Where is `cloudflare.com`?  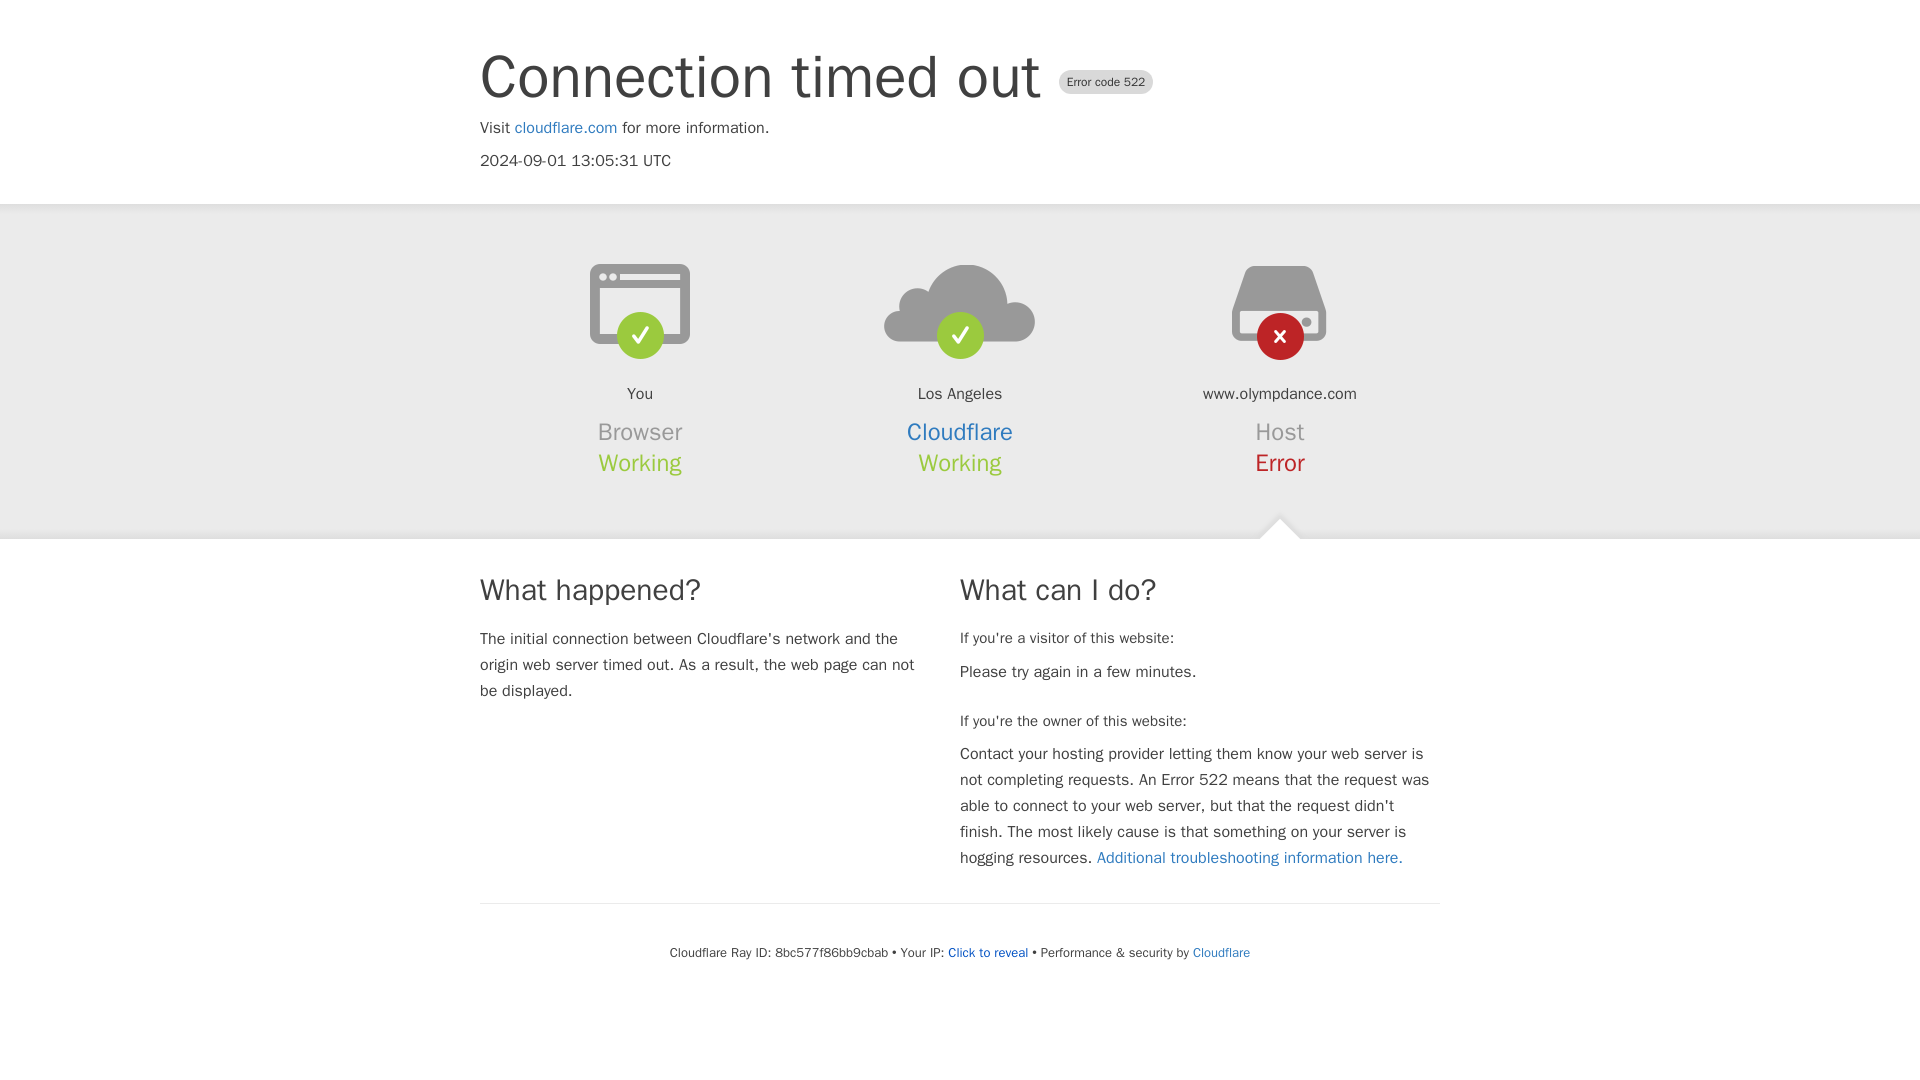
cloudflare.com is located at coordinates (566, 128).